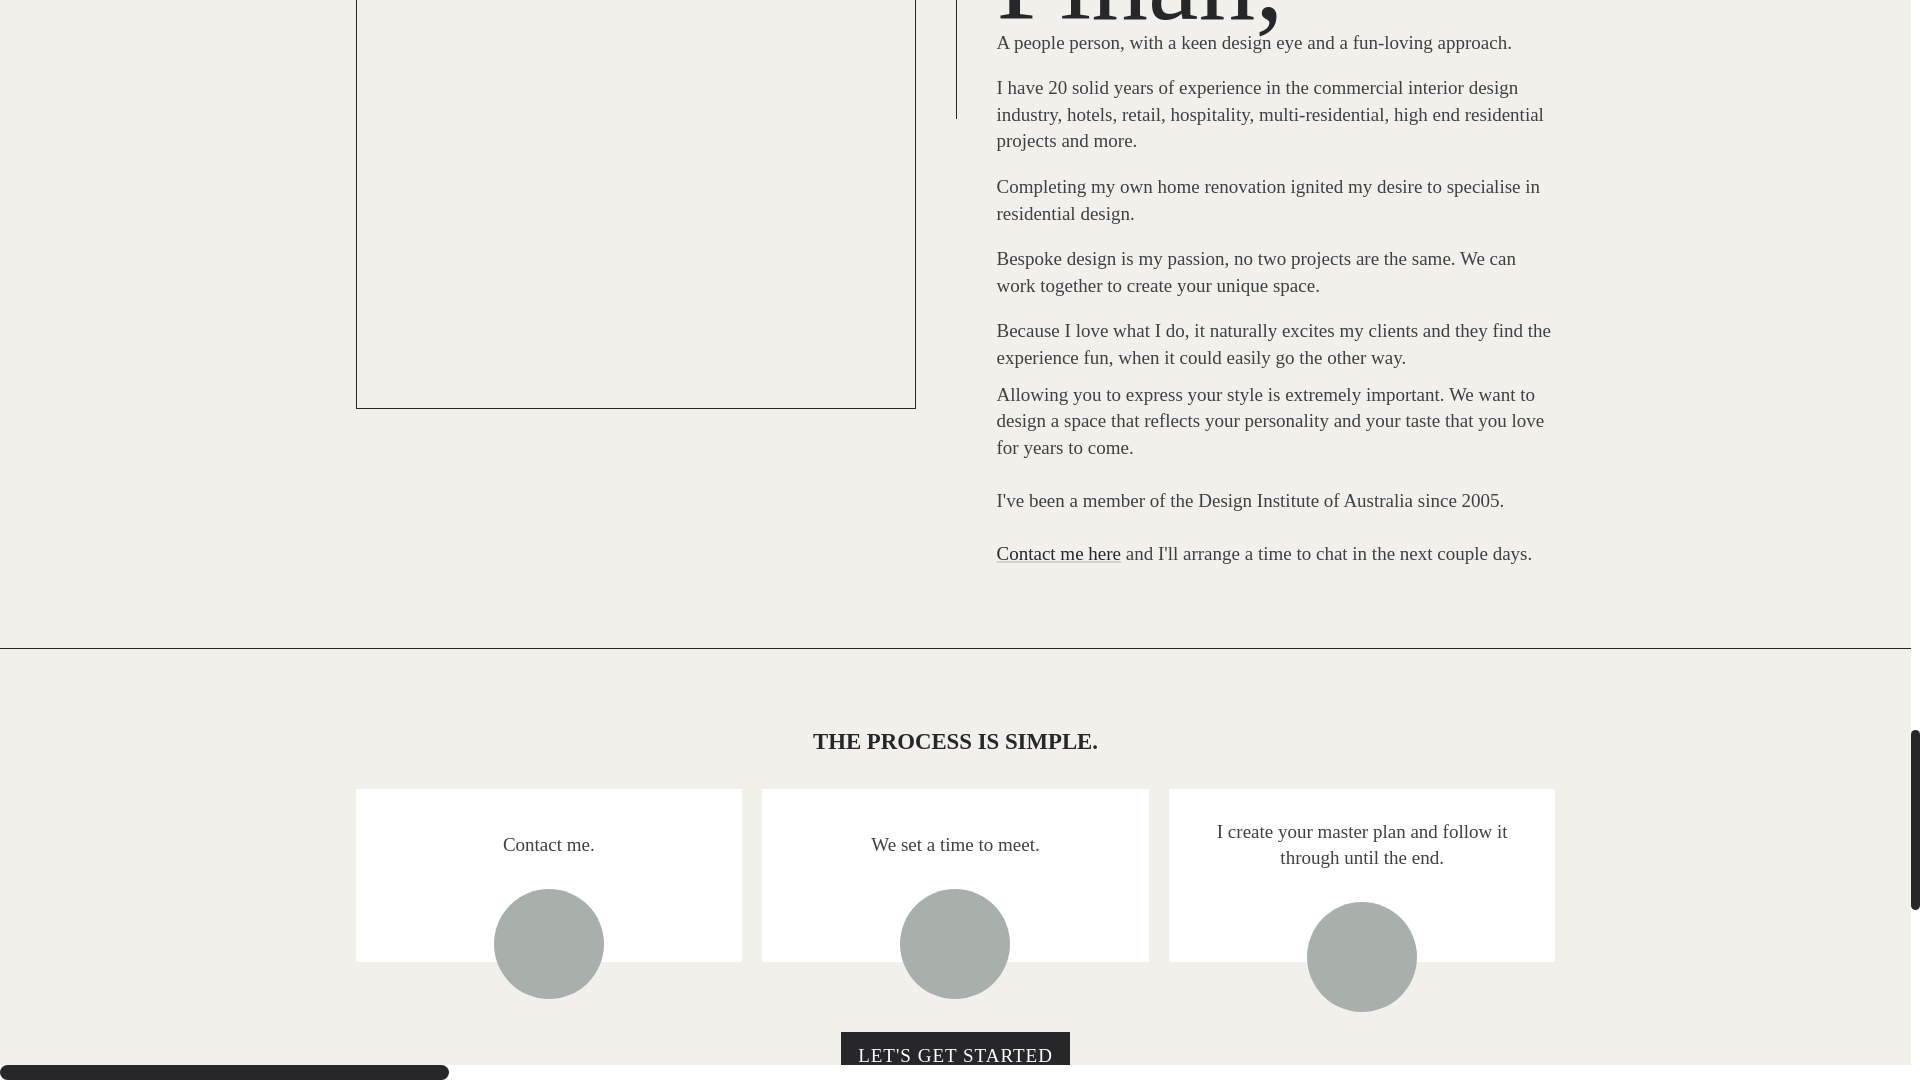  What do you see at coordinates (954, 1056) in the screenshot?
I see `LET'S GET STARTED` at bounding box center [954, 1056].